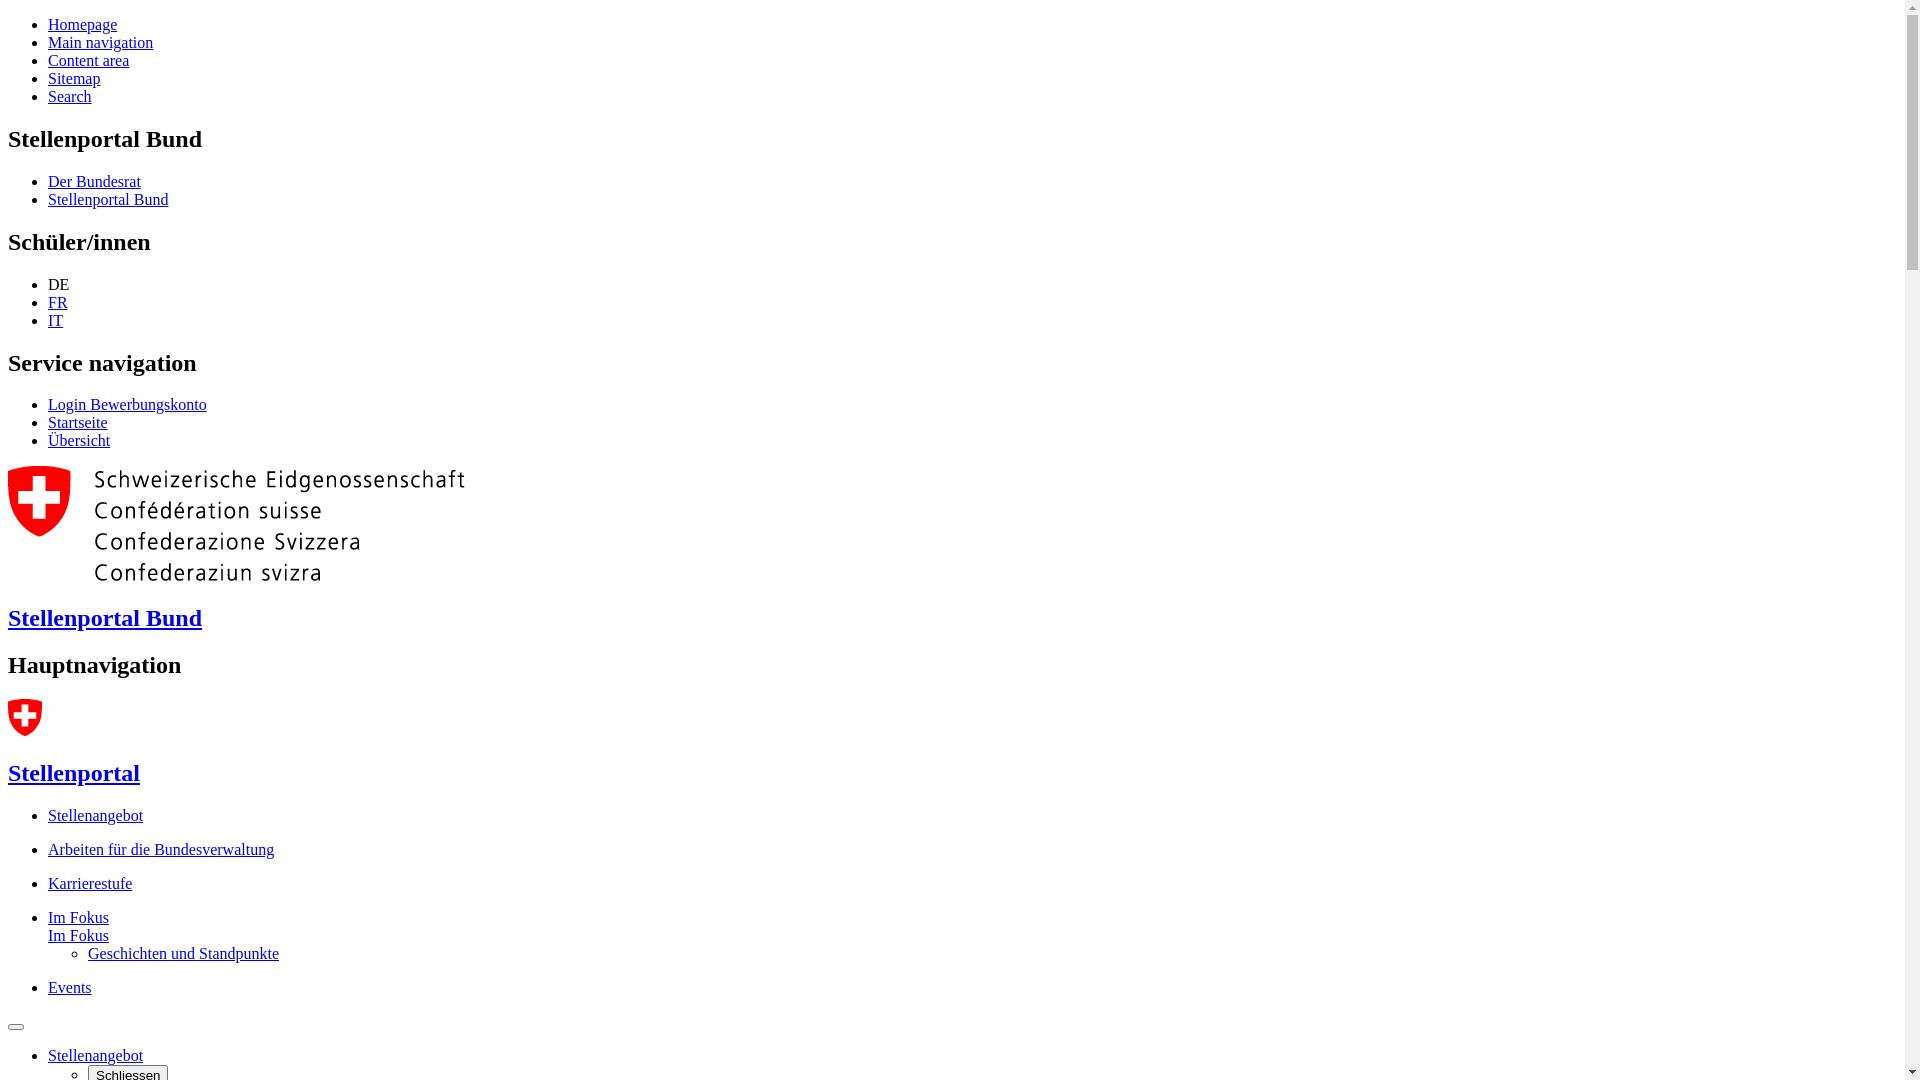 This screenshot has height=1080, width=1920. What do you see at coordinates (88, 60) in the screenshot?
I see `Content area` at bounding box center [88, 60].